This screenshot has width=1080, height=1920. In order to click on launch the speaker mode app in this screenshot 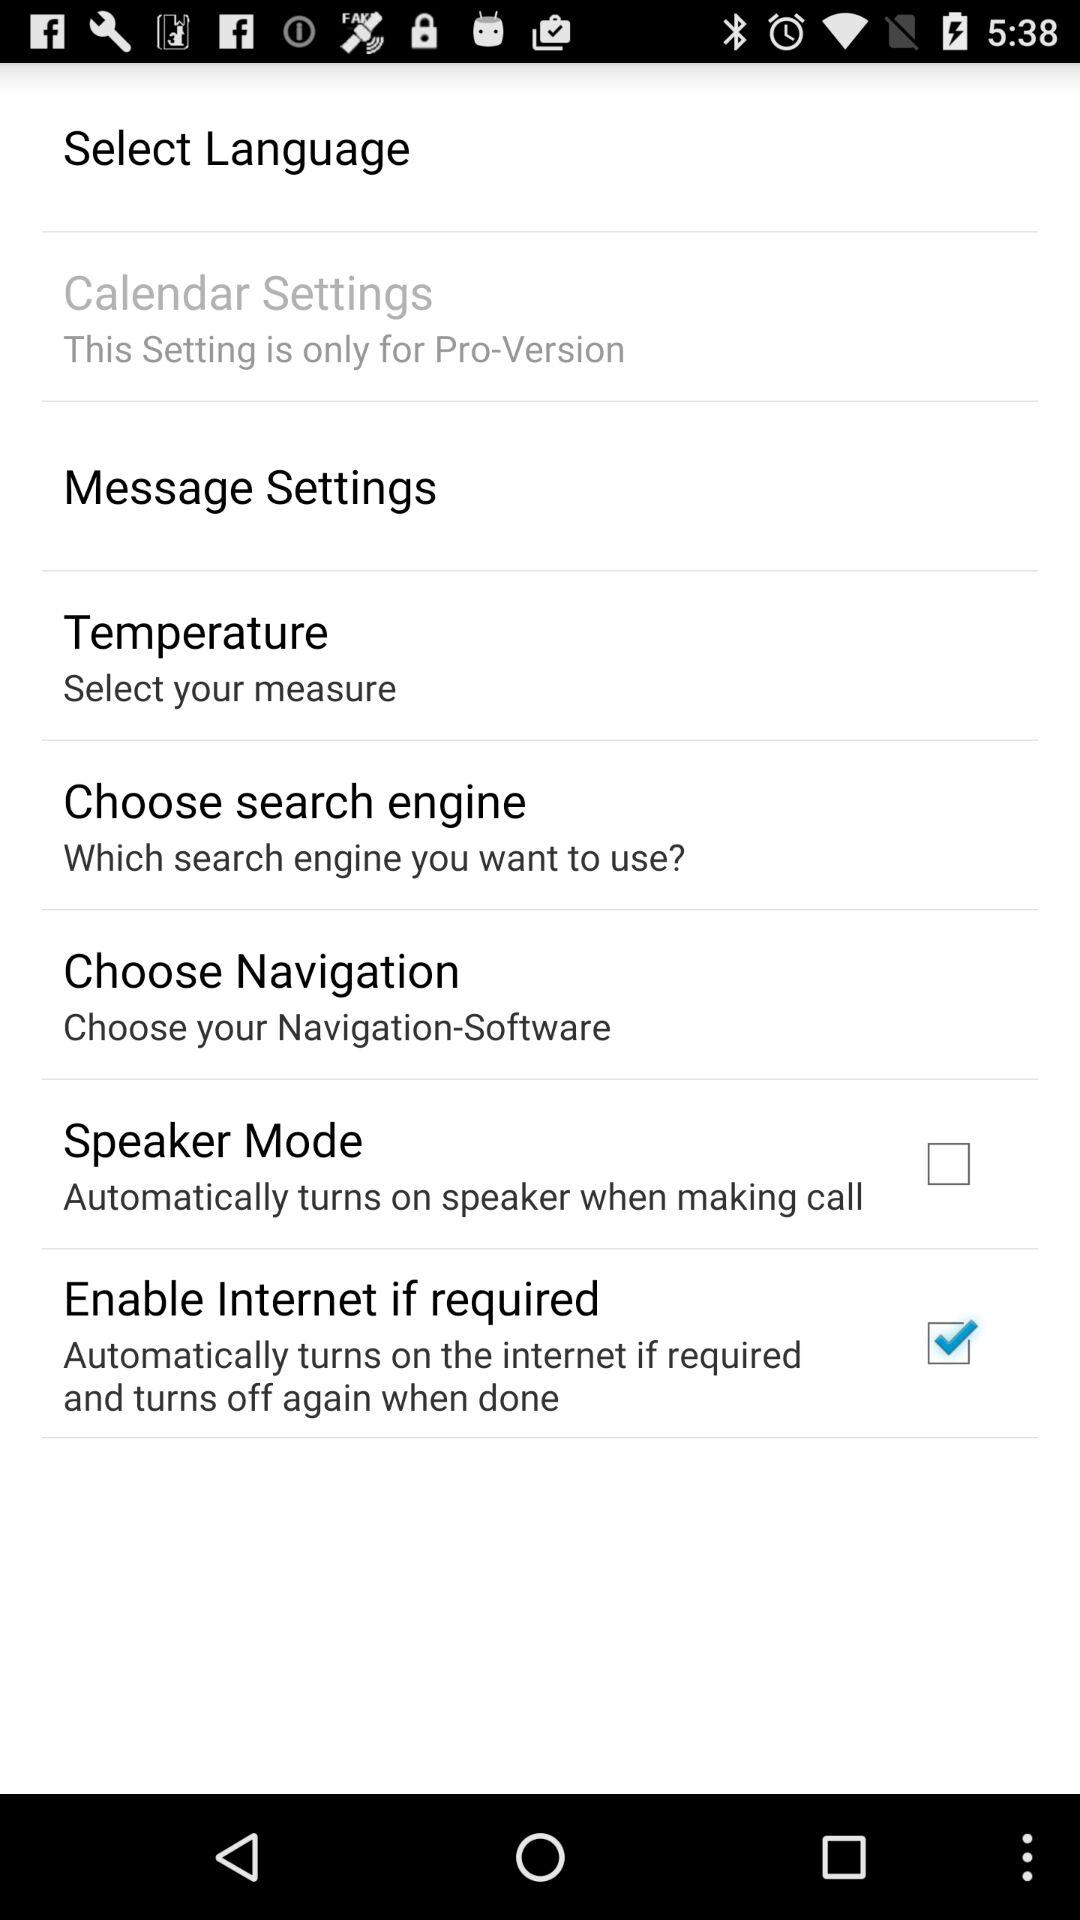, I will do `click(212, 1138)`.